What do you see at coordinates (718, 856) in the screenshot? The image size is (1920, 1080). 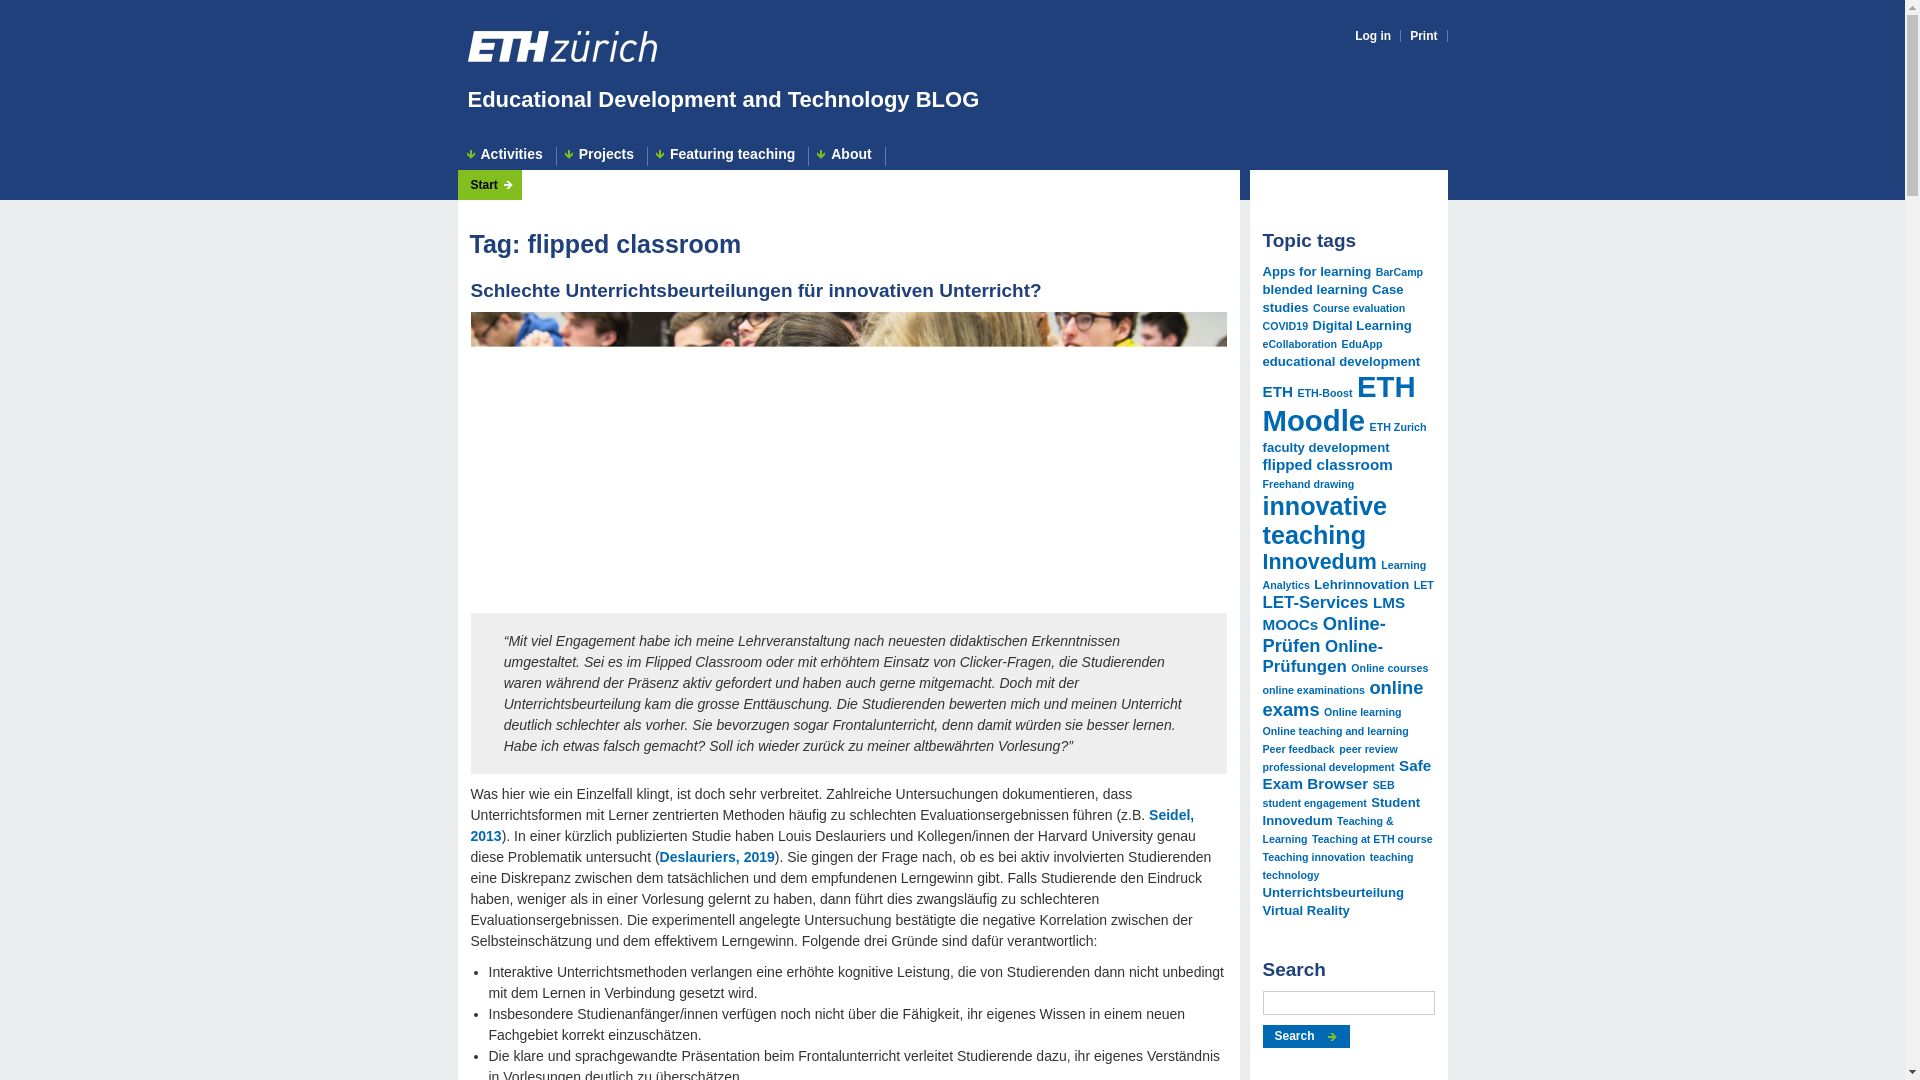 I see `Deslauriers, 2019` at bounding box center [718, 856].